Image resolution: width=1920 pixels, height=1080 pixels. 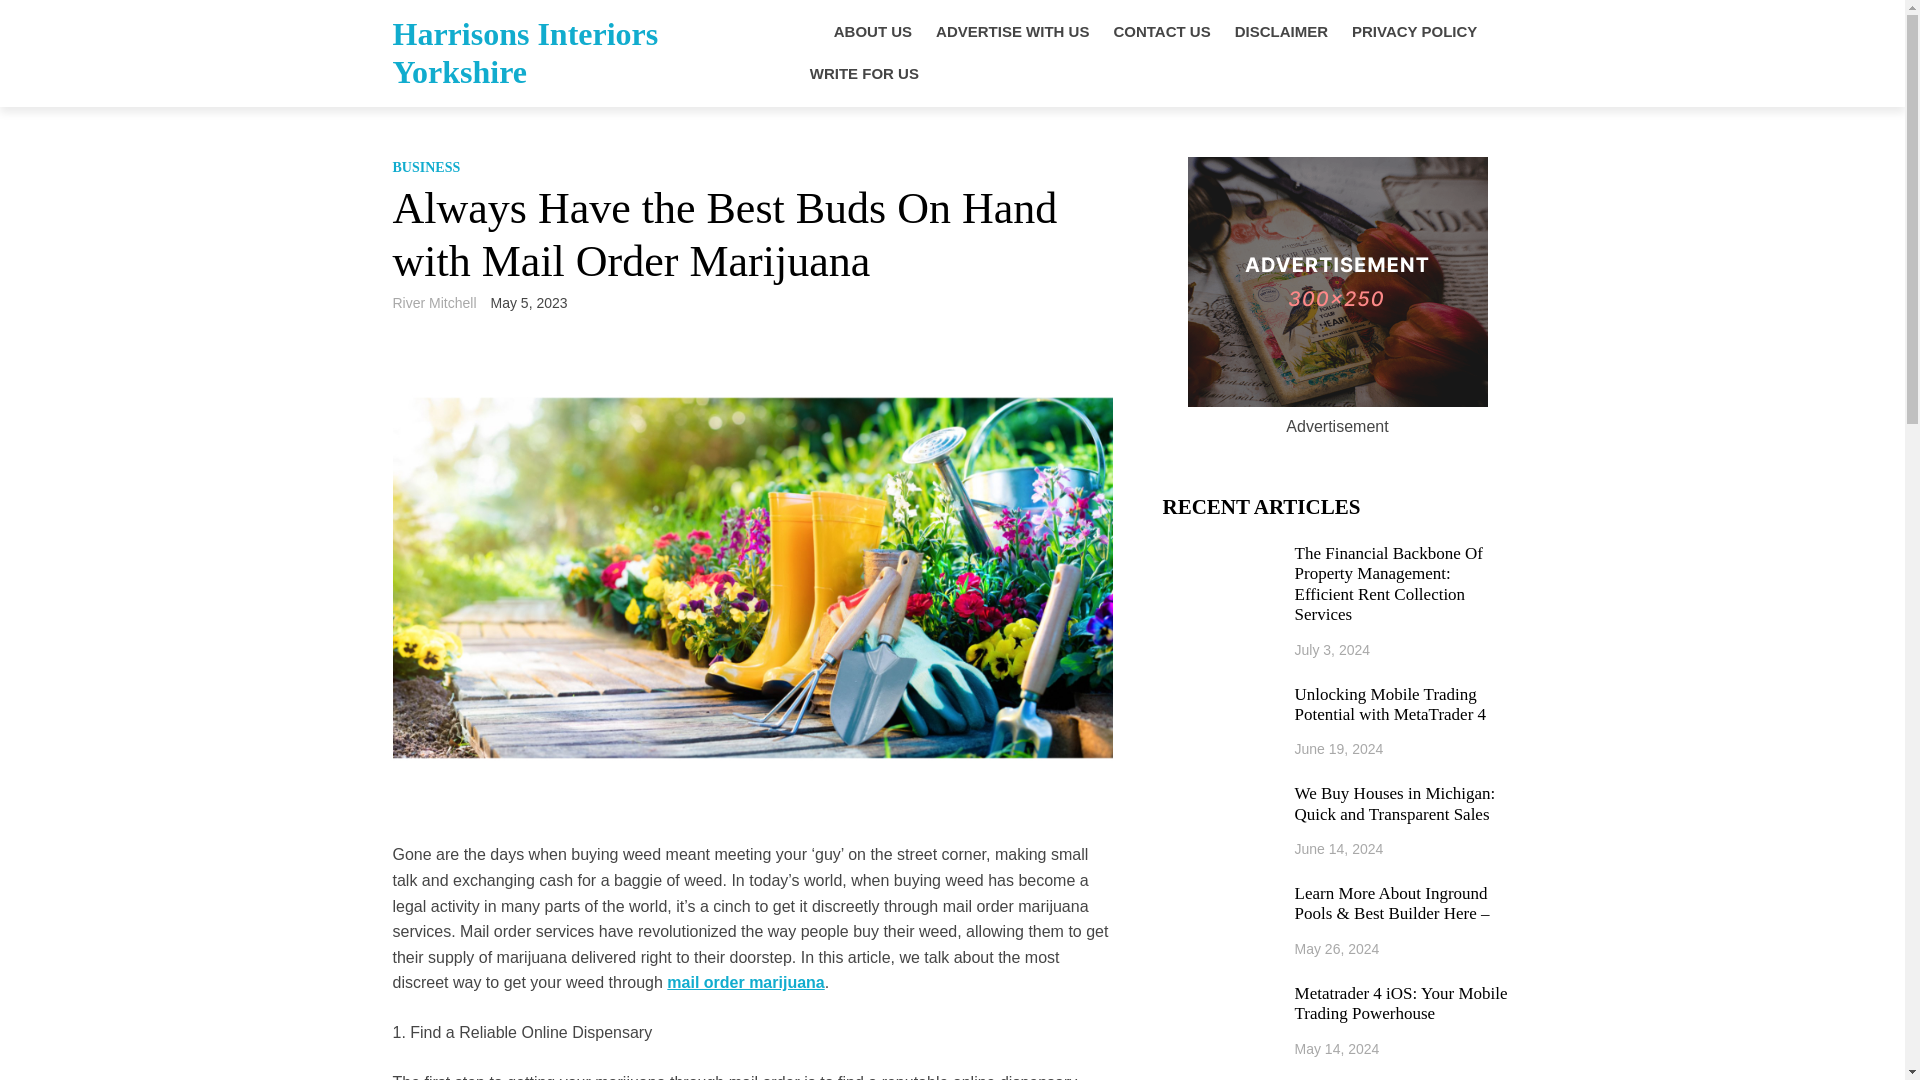 What do you see at coordinates (1332, 649) in the screenshot?
I see `July 3, 2024` at bounding box center [1332, 649].